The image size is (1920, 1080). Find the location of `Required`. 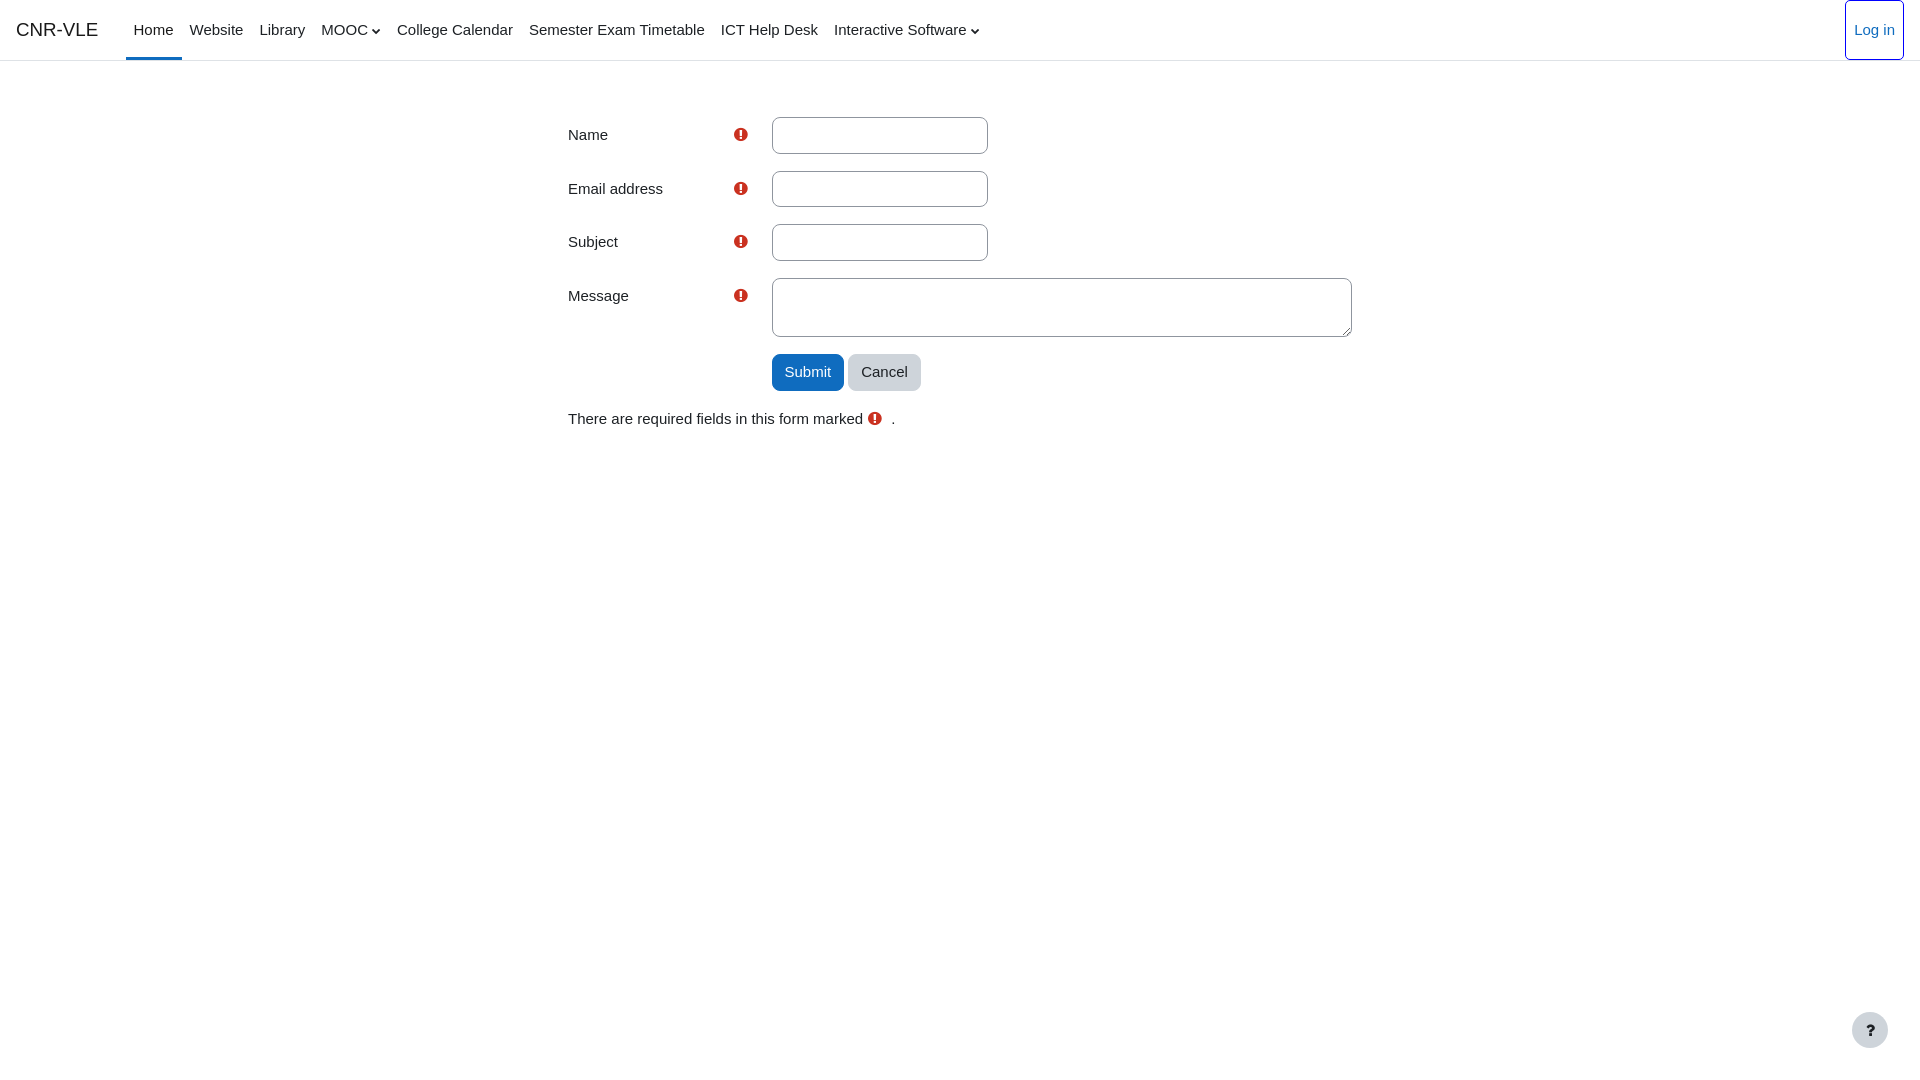

Required is located at coordinates (744, 296).